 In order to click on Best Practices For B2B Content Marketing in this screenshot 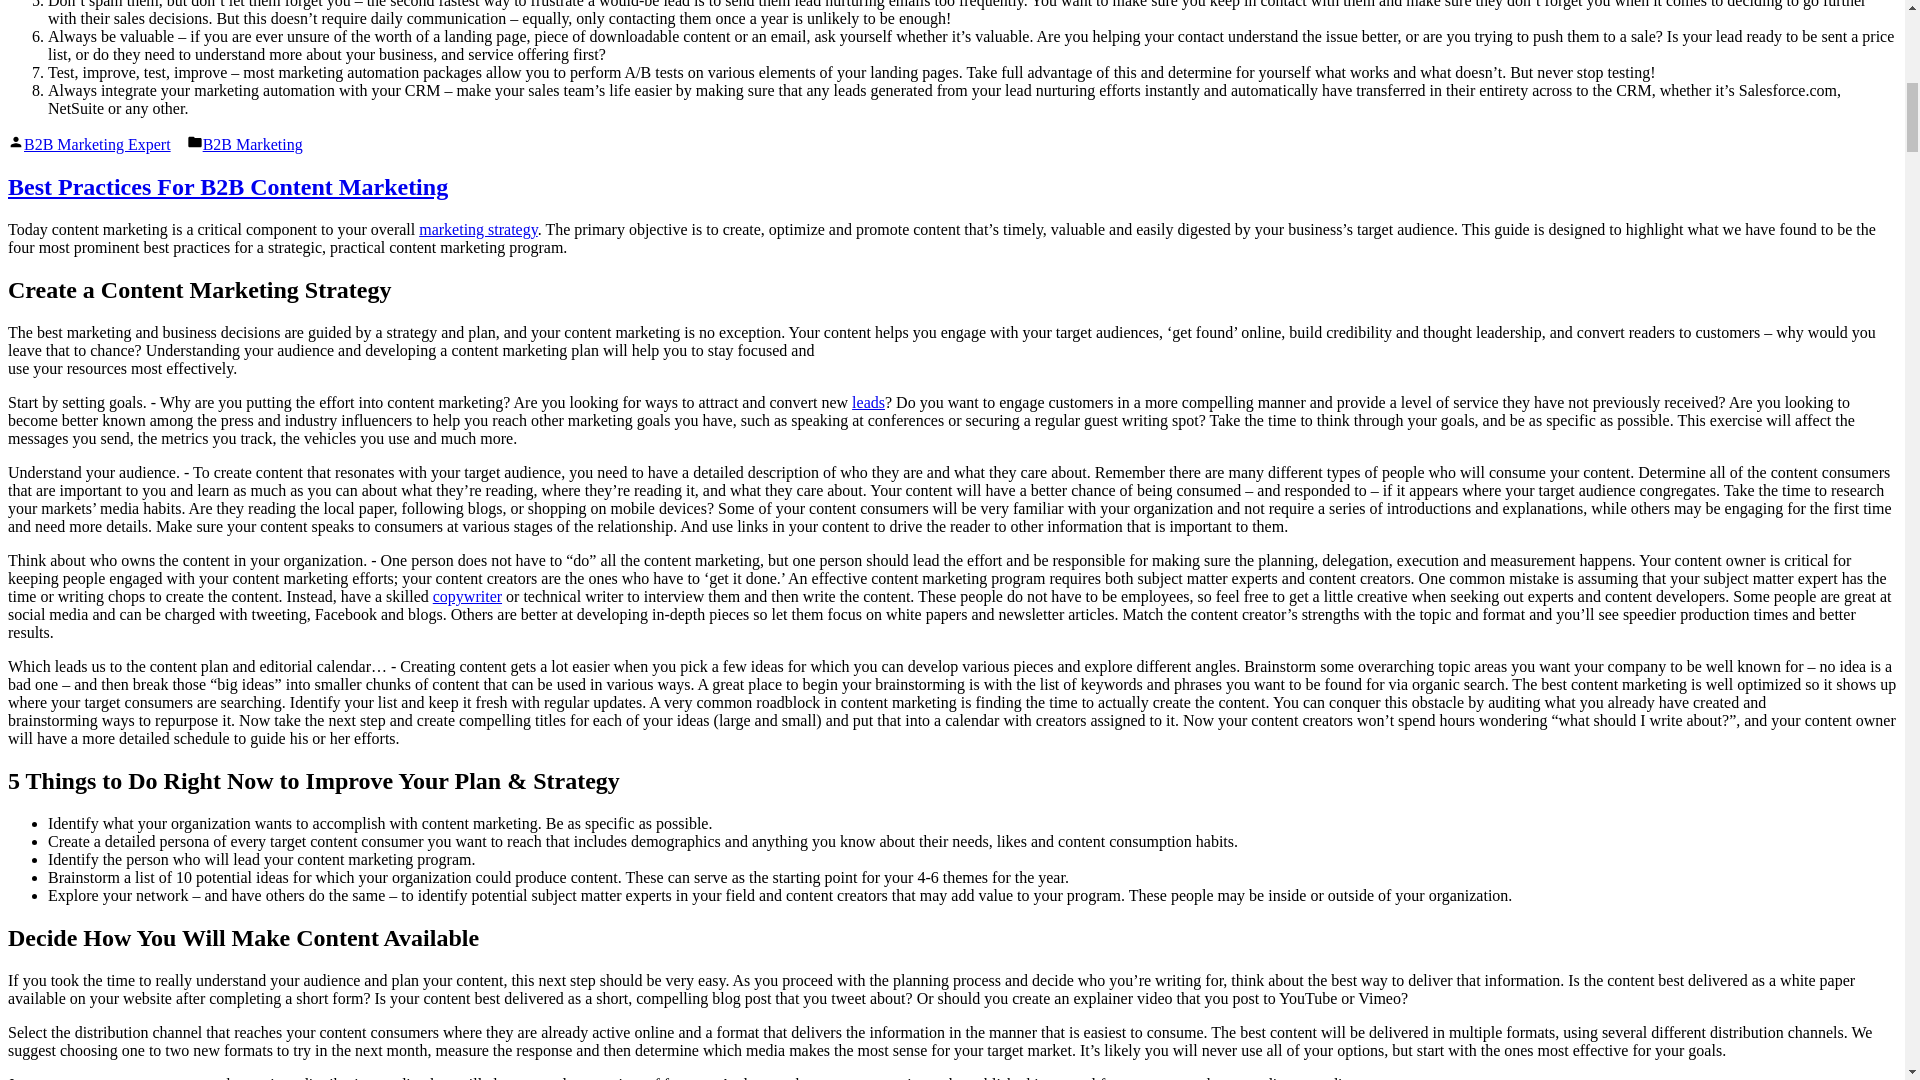, I will do `click(227, 186)`.